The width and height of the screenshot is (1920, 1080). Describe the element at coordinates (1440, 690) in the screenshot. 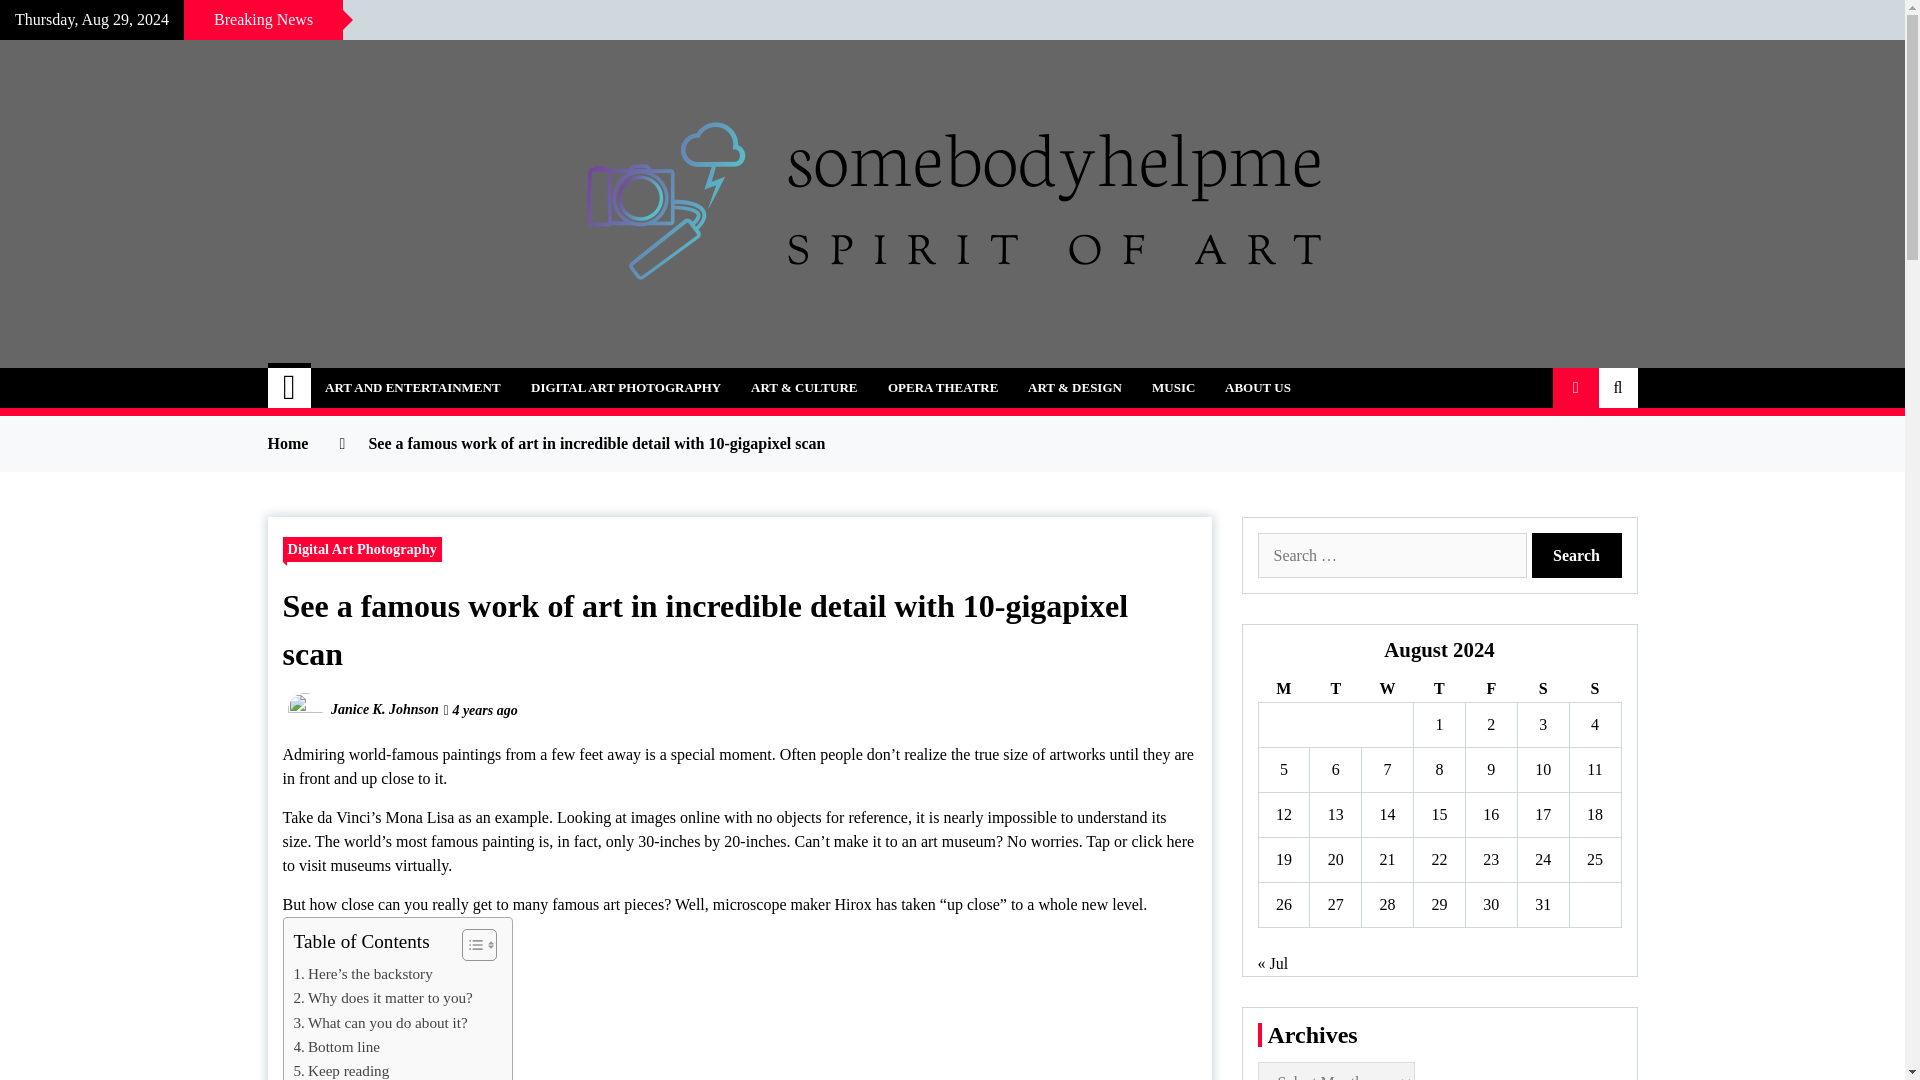

I see `Thursday` at that location.